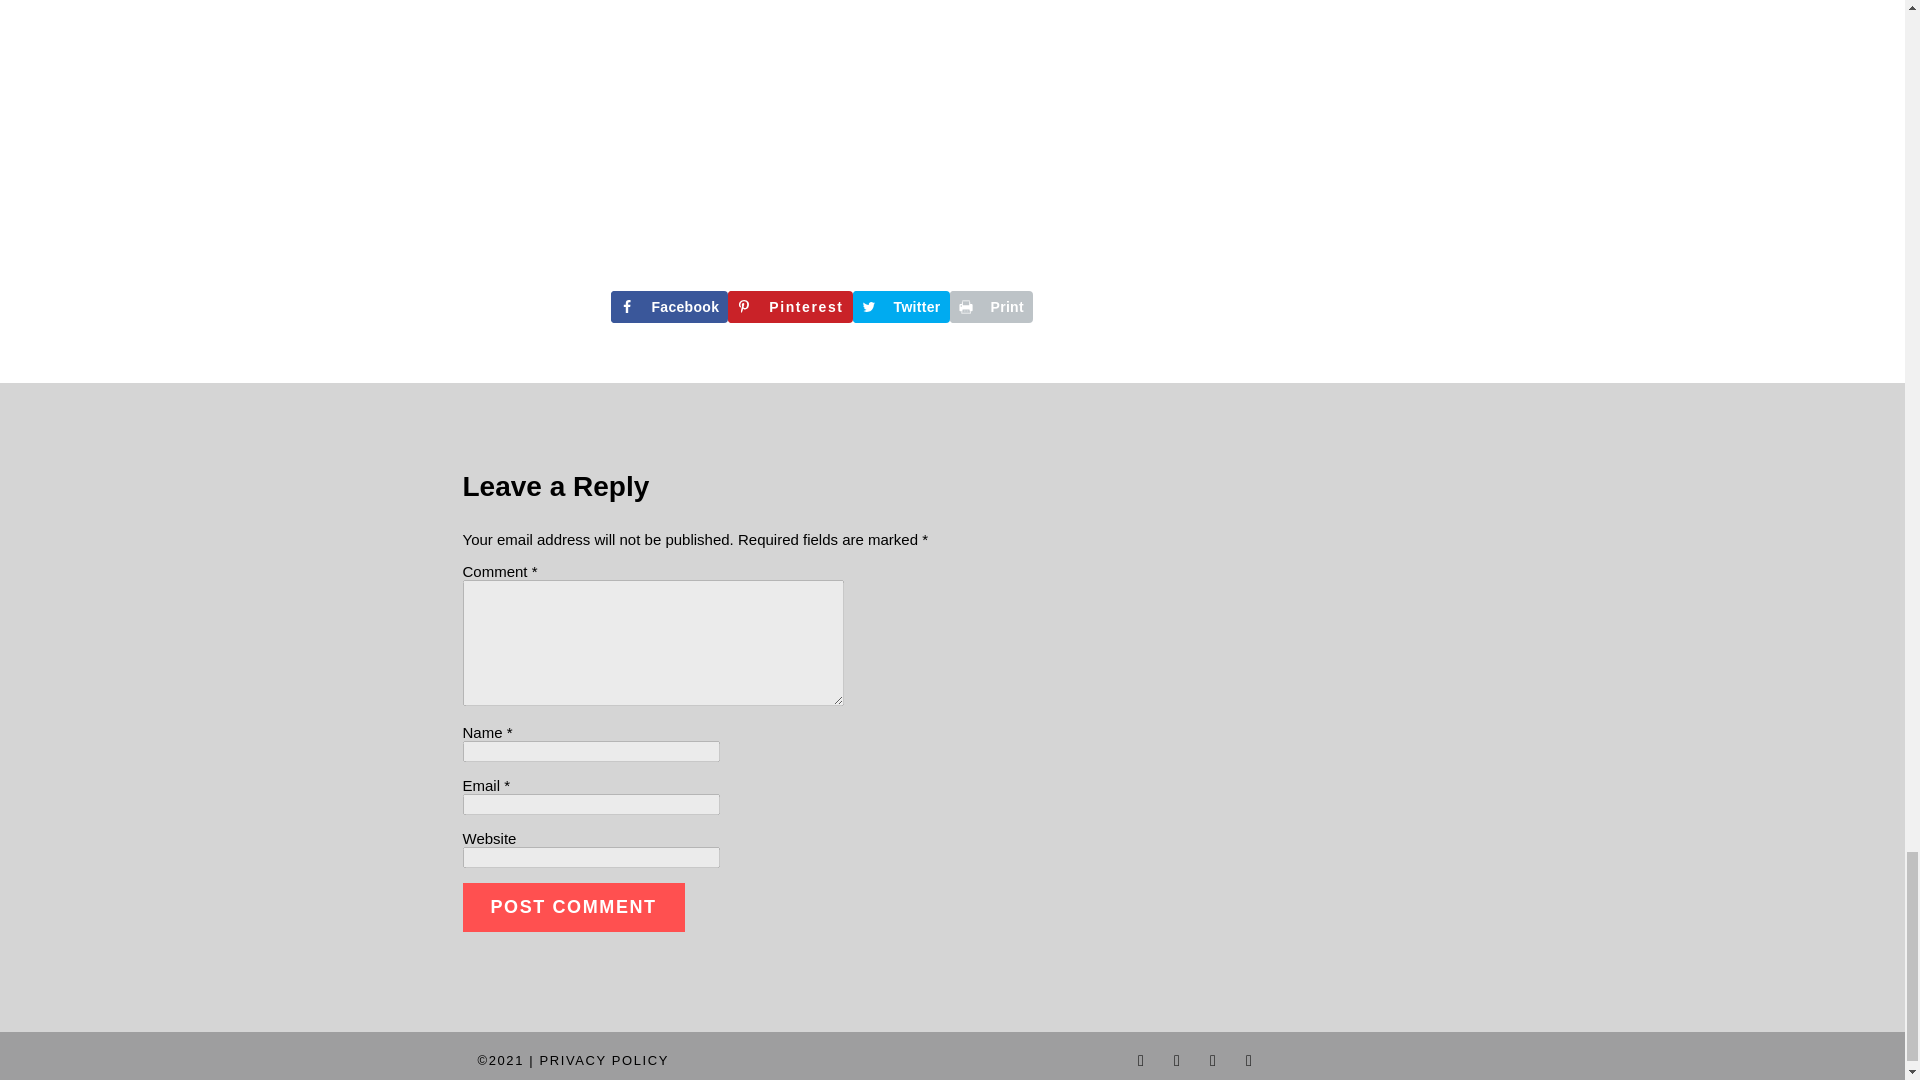 The width and height of the screenshot is (1920, 1080). I want to click on Share on Twitter, so click(901, 306).